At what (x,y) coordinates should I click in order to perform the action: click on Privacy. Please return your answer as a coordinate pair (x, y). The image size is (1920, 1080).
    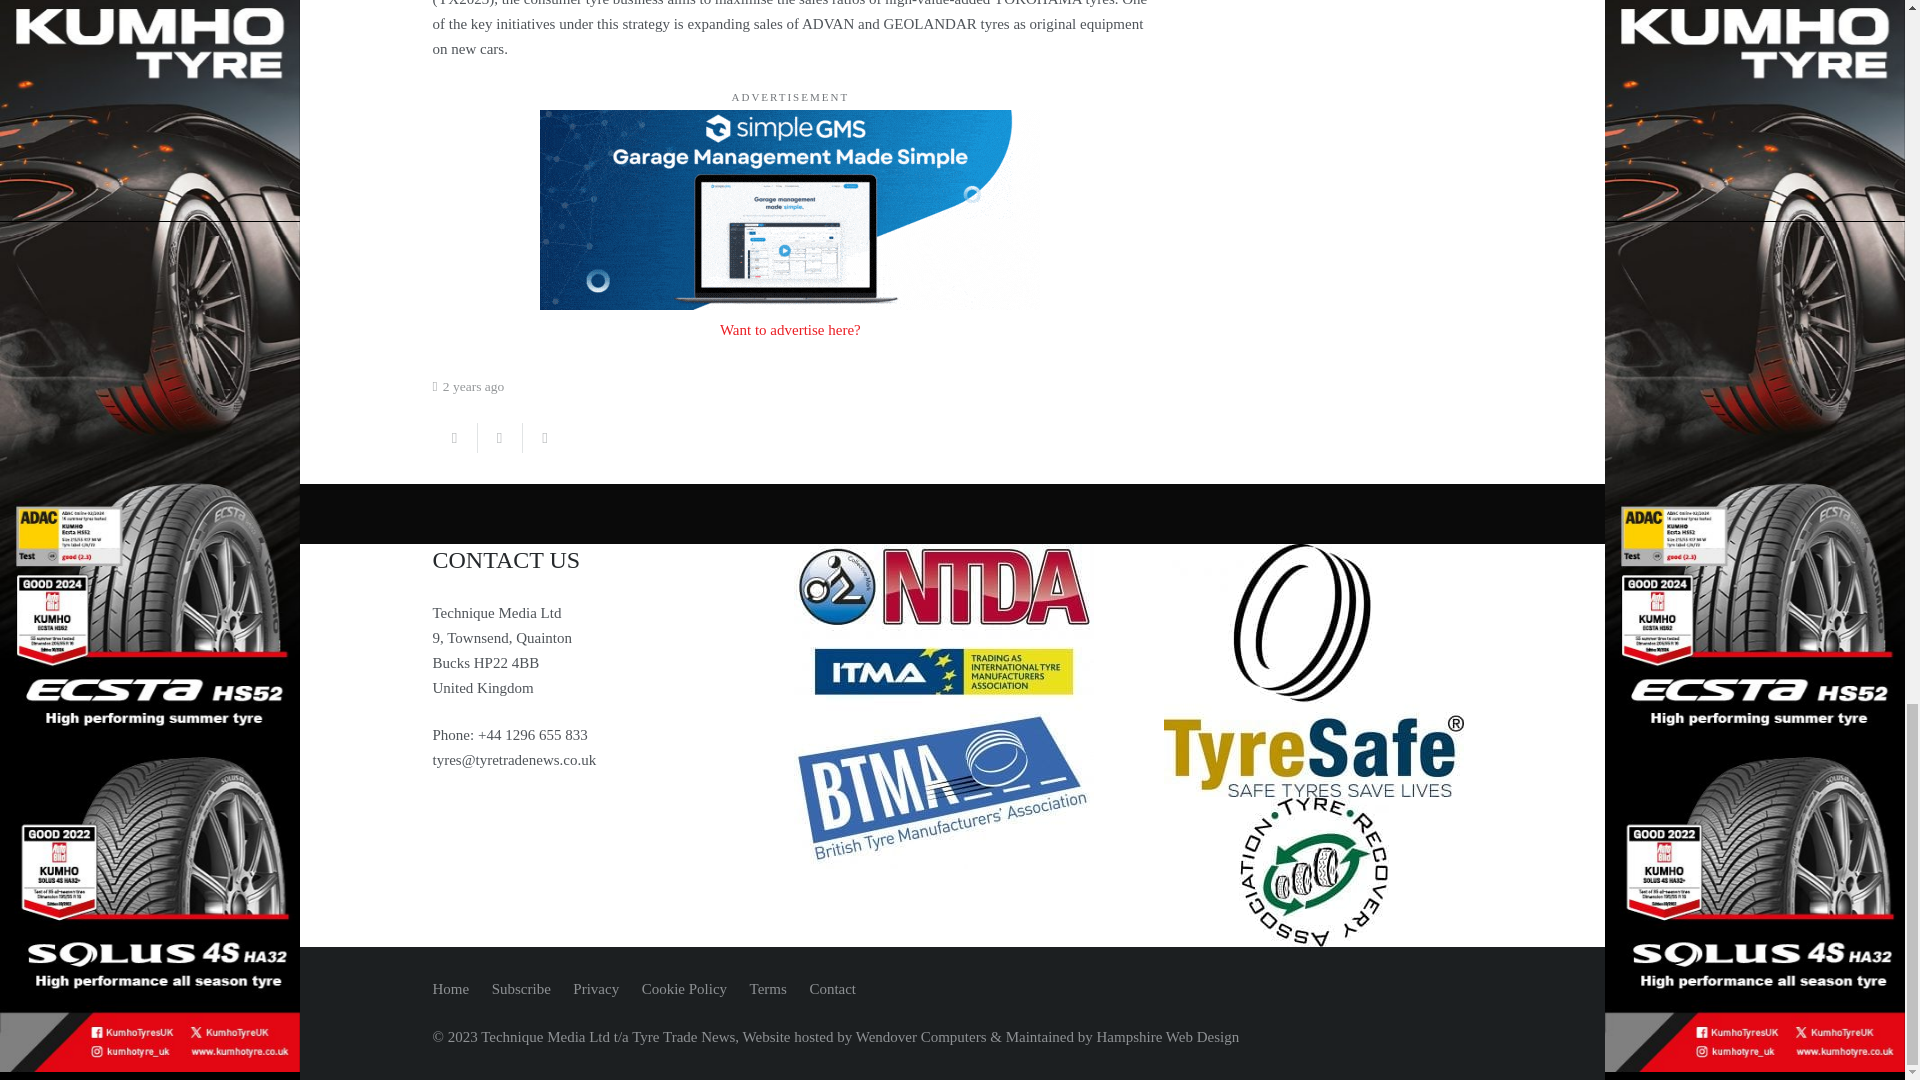
    Looking at the image, I should click on (595, 988).